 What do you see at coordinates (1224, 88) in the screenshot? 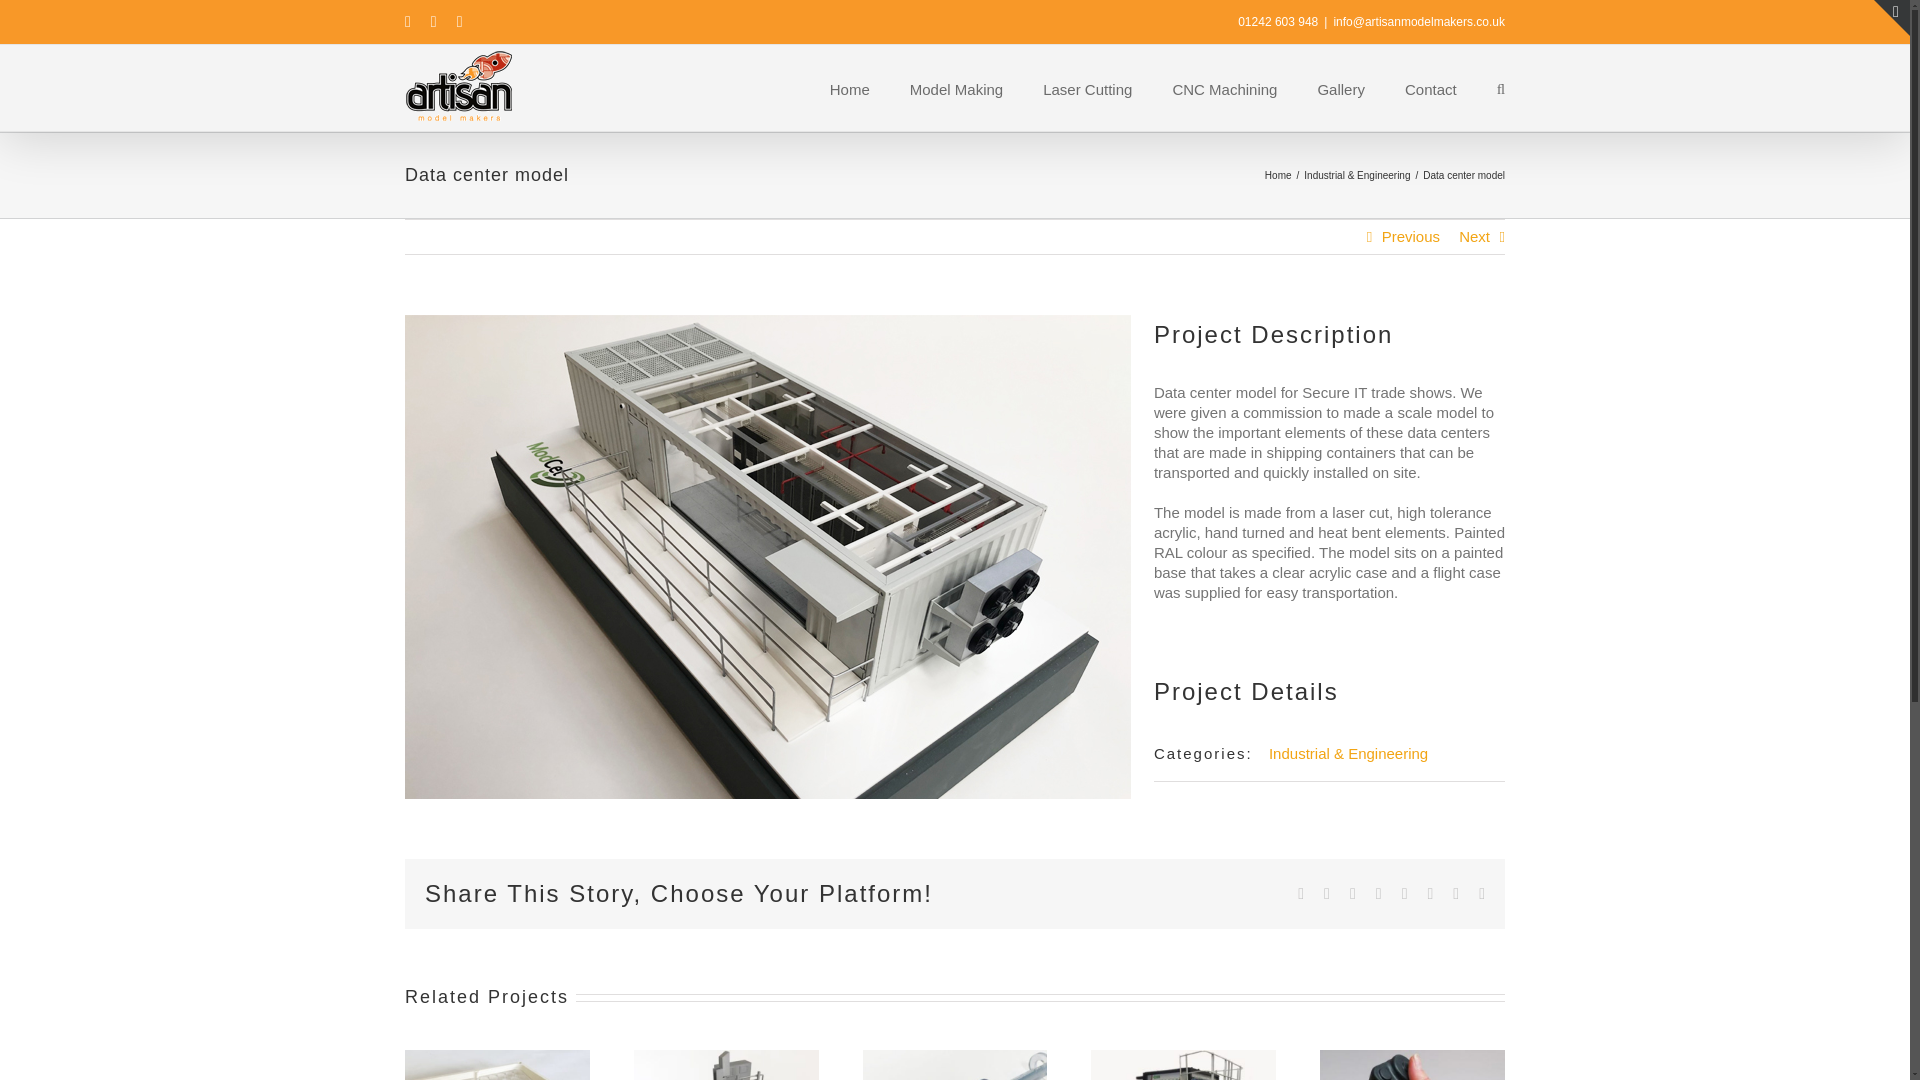
I see `CNC Machining` at bounding box center [1224, 88].